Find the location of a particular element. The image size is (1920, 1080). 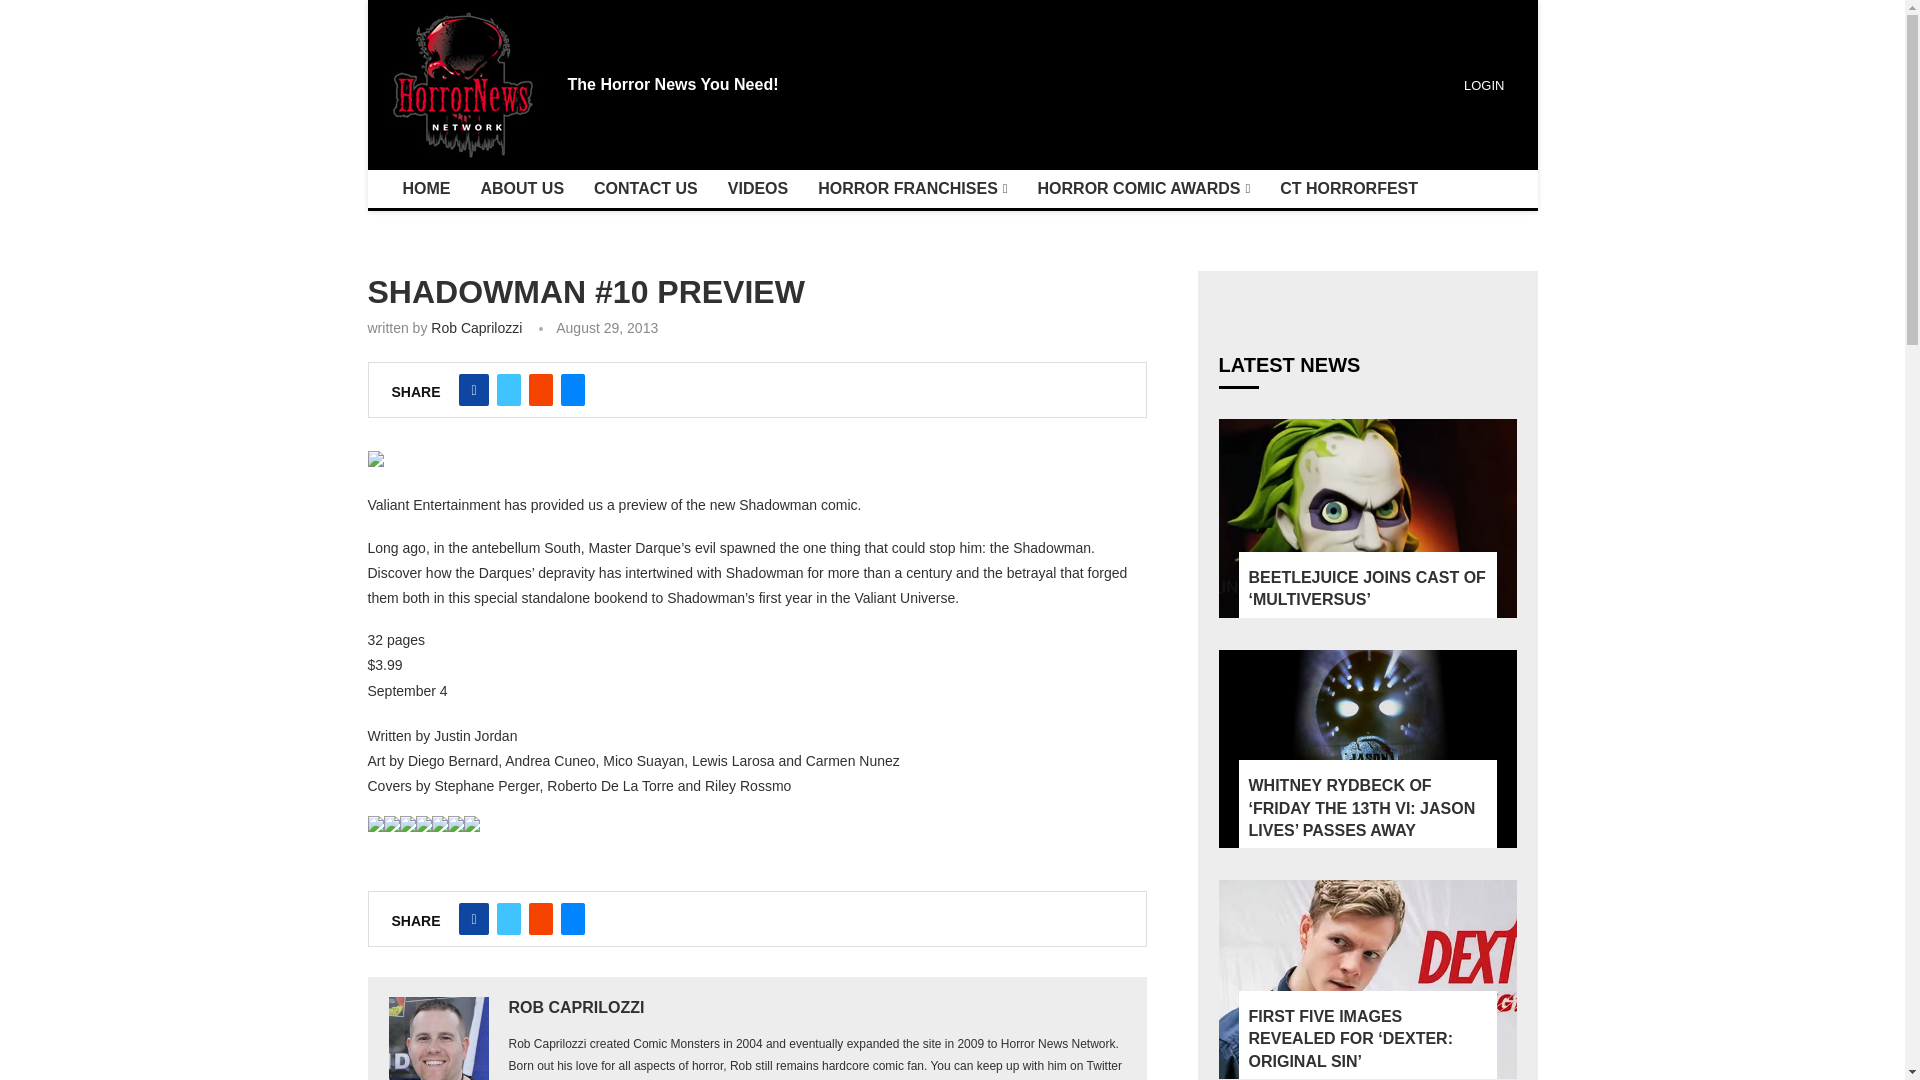

HOME is located at coordinates (426, 188).